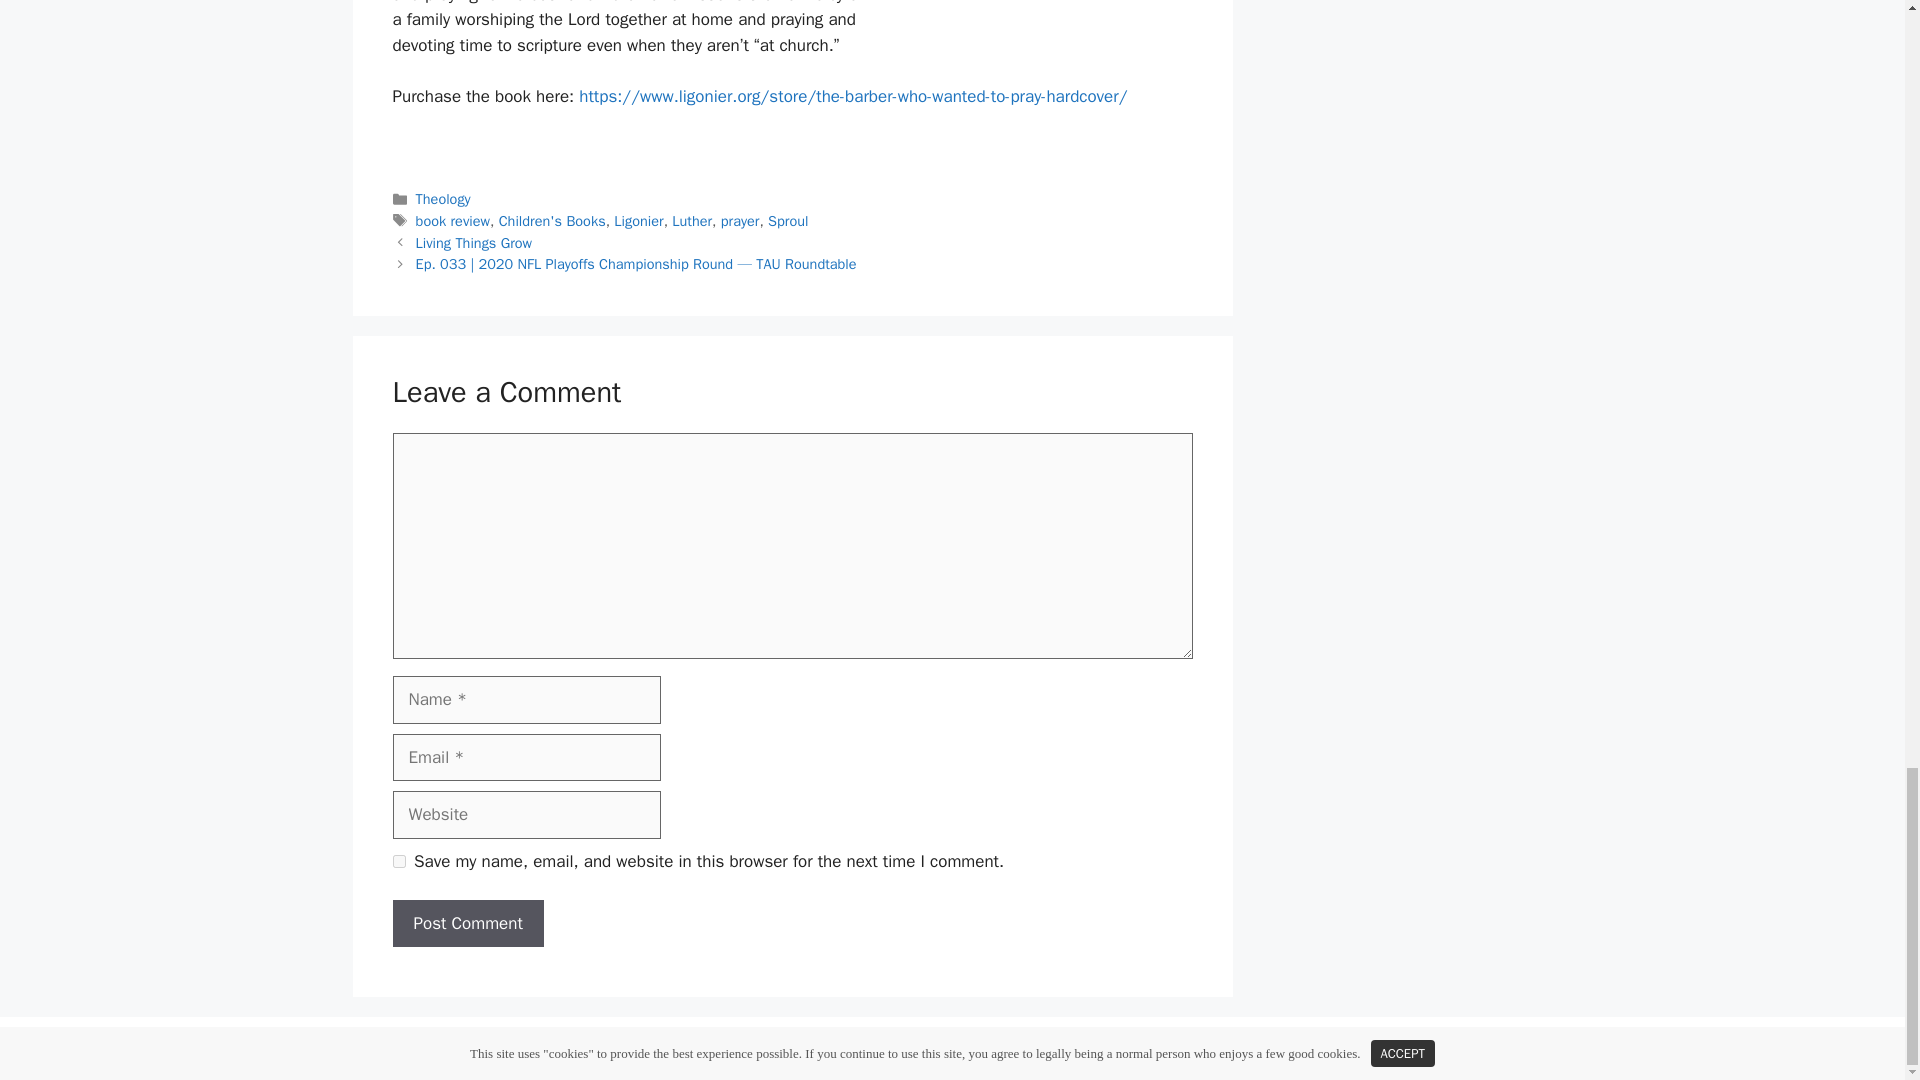  What do you see at coordinates (398, 862) in the screenshot?
I see `yes` at bounding box center [398, 862].